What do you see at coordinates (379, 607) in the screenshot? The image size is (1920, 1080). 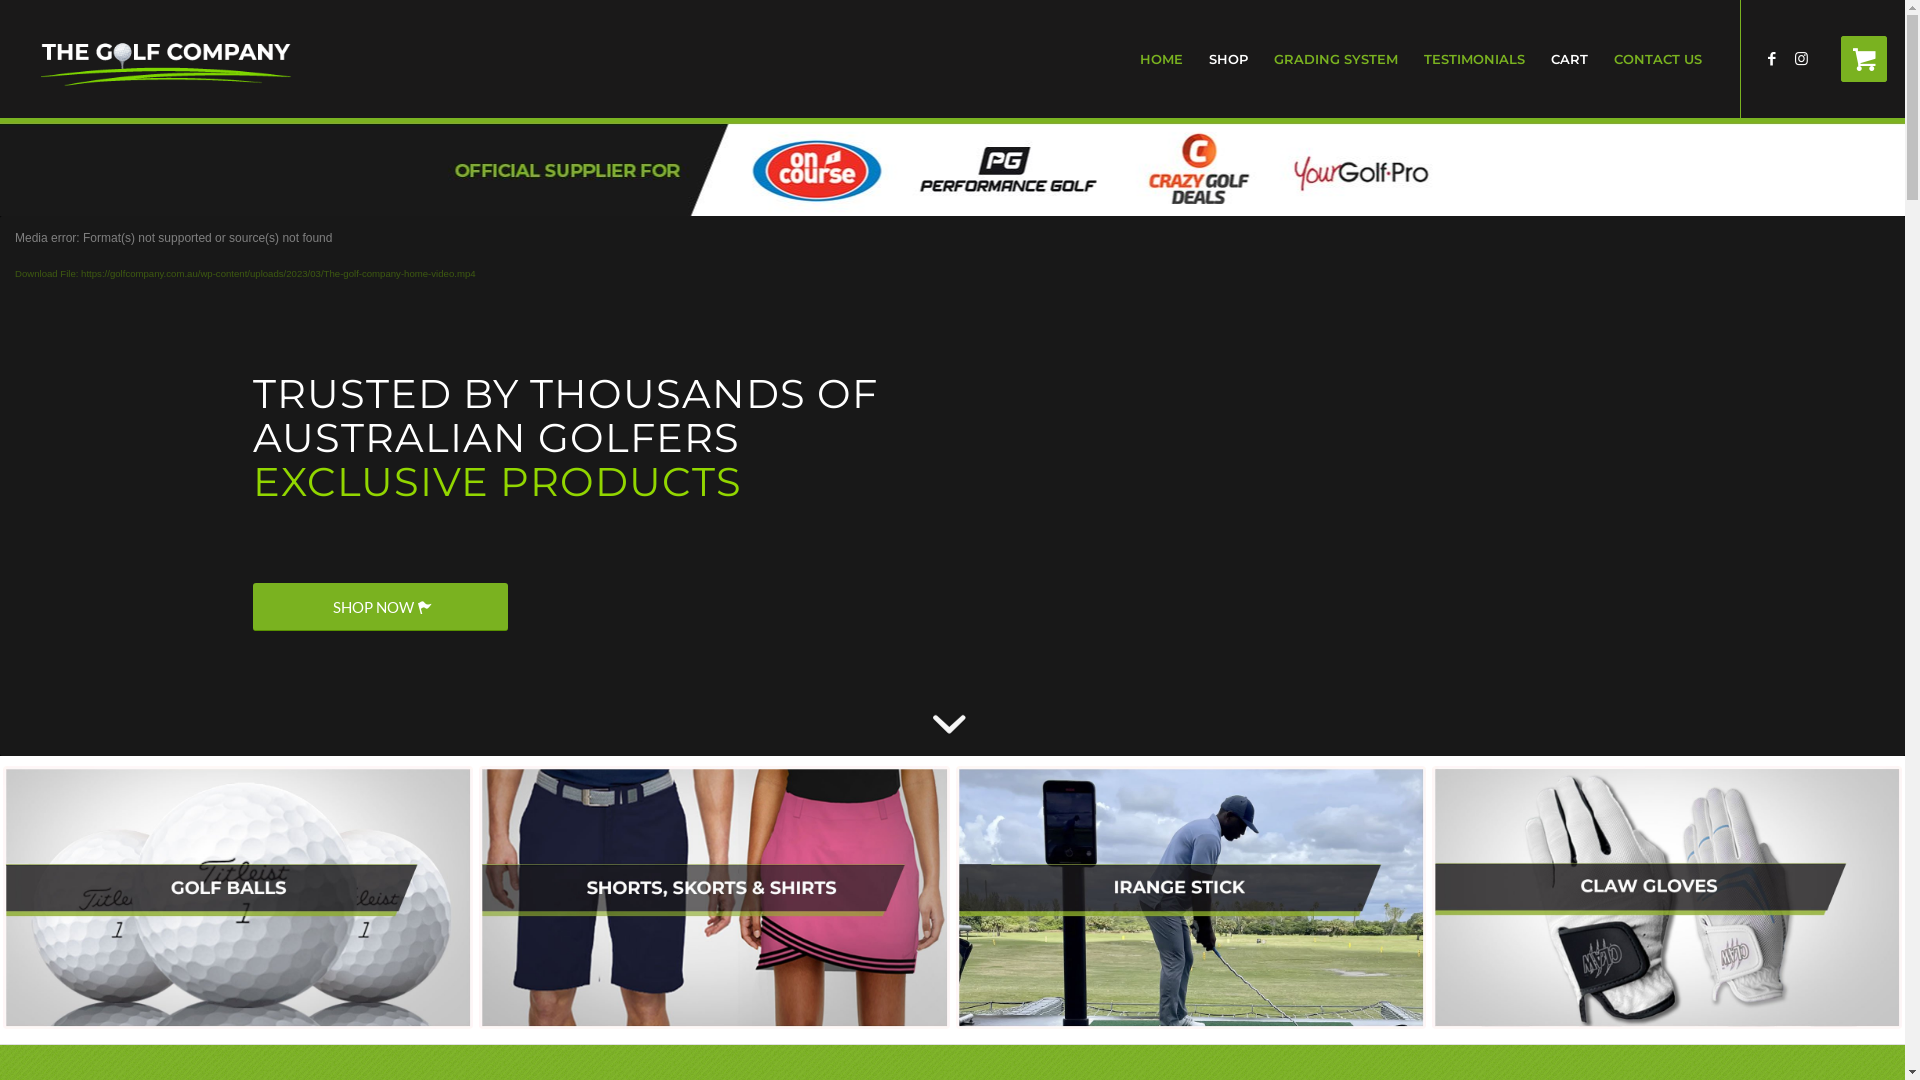 I see `SHOP NOW` at bounding box center [379, 607].